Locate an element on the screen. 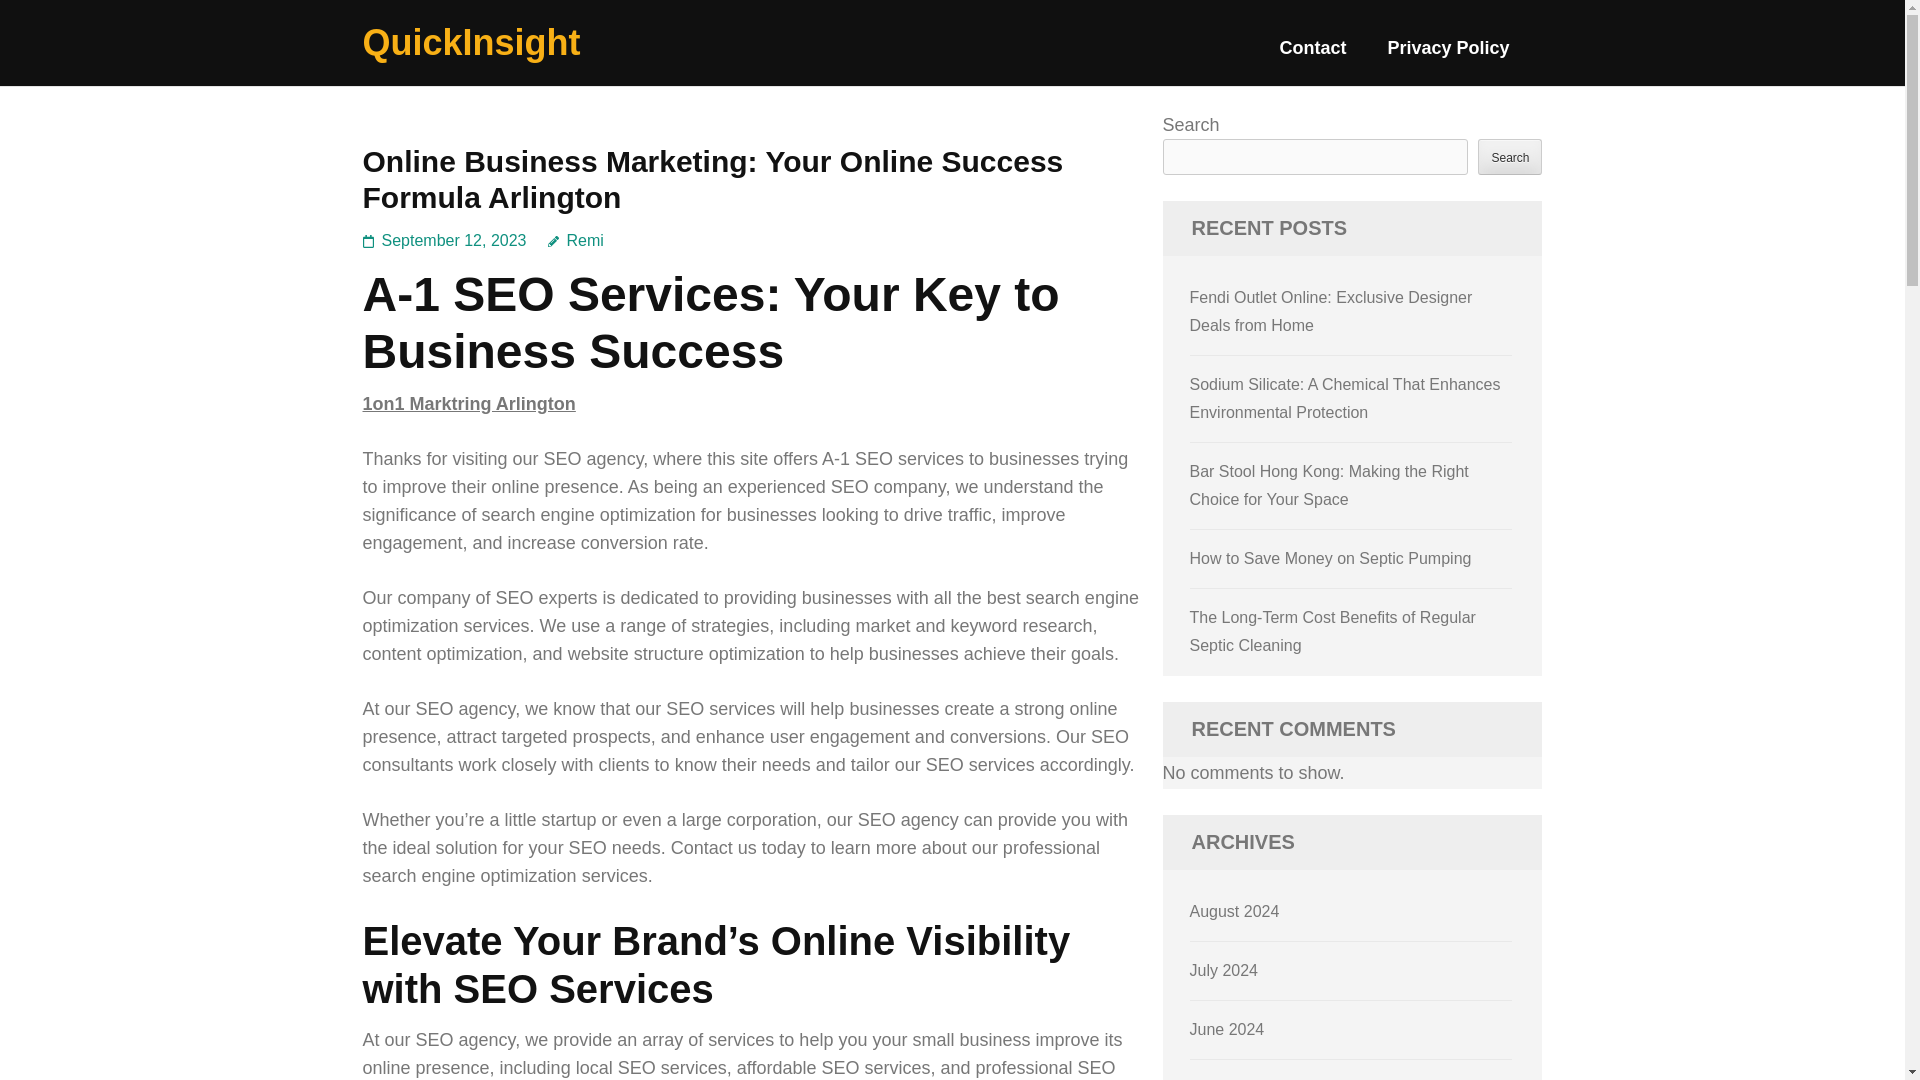  1on1 Marktring Arlington is located at coordinates (468, 404).